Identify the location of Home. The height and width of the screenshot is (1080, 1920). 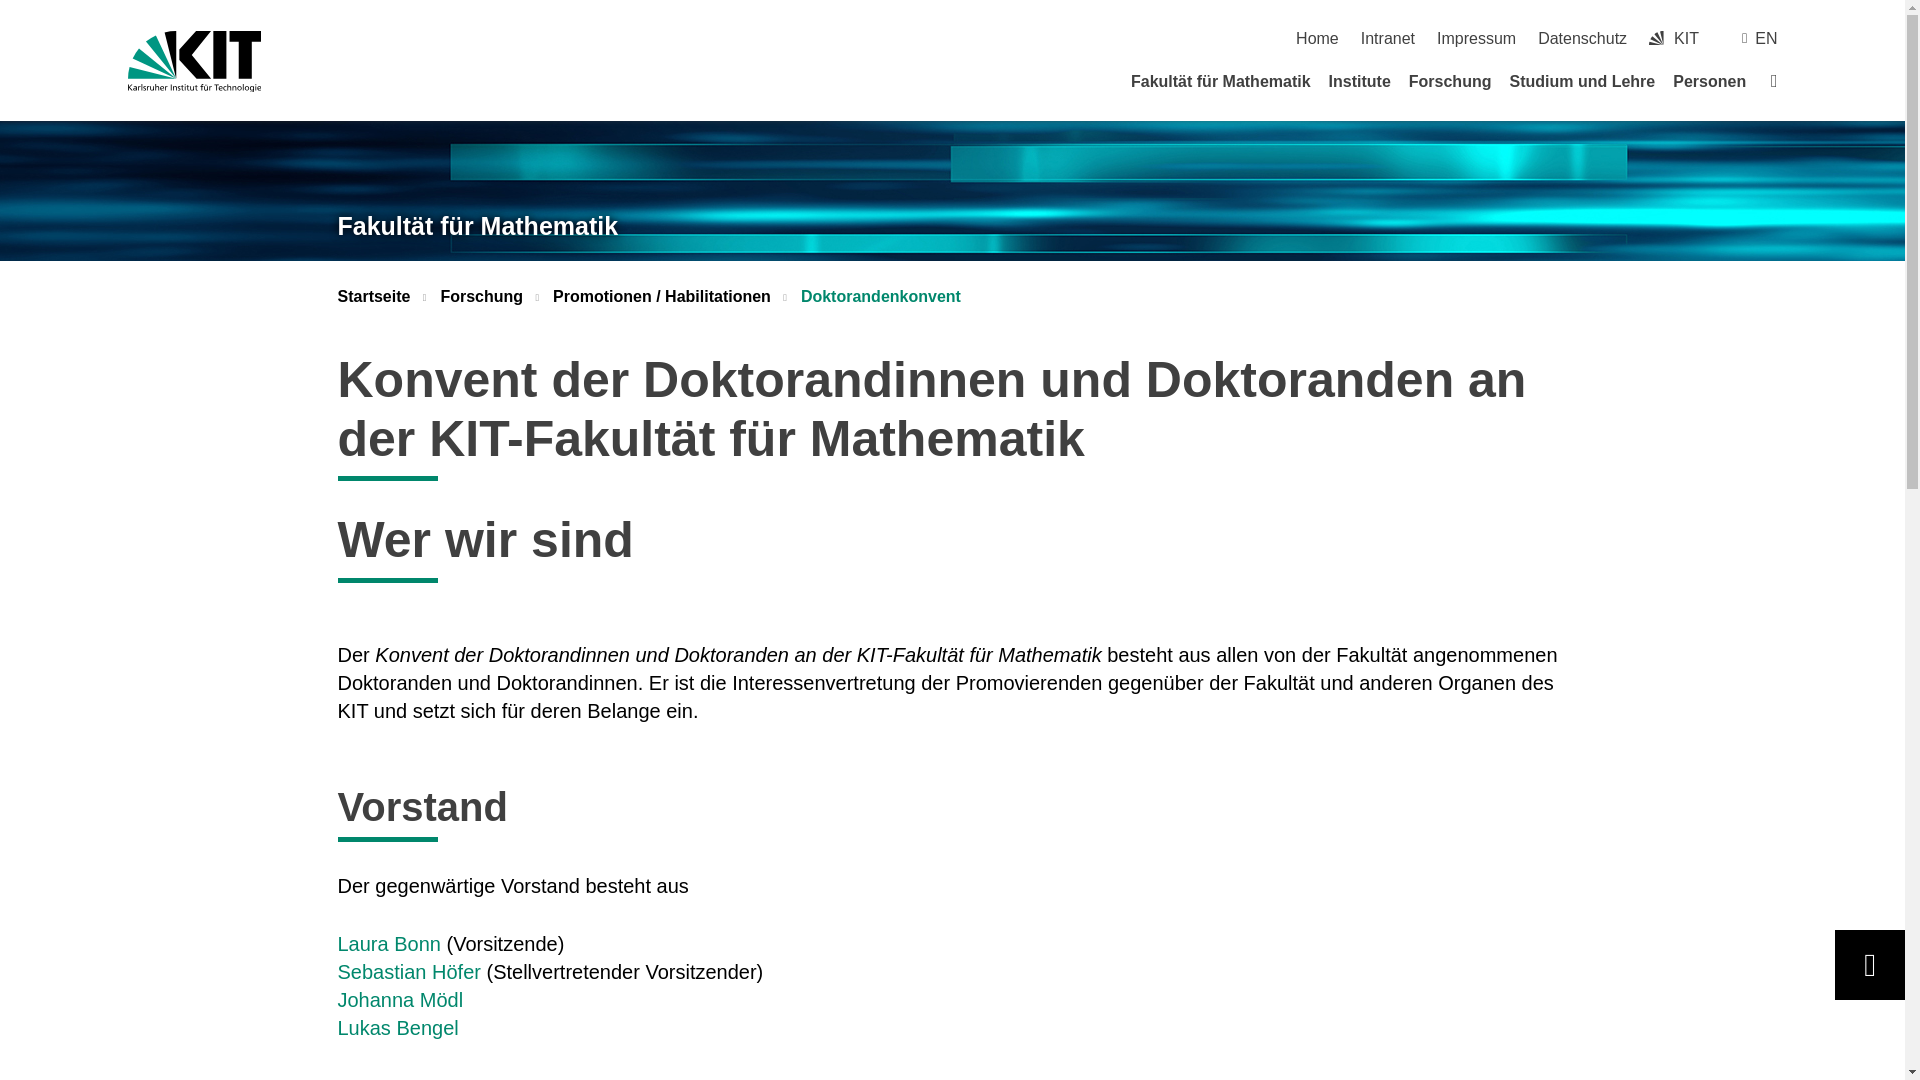
(1317, 38).